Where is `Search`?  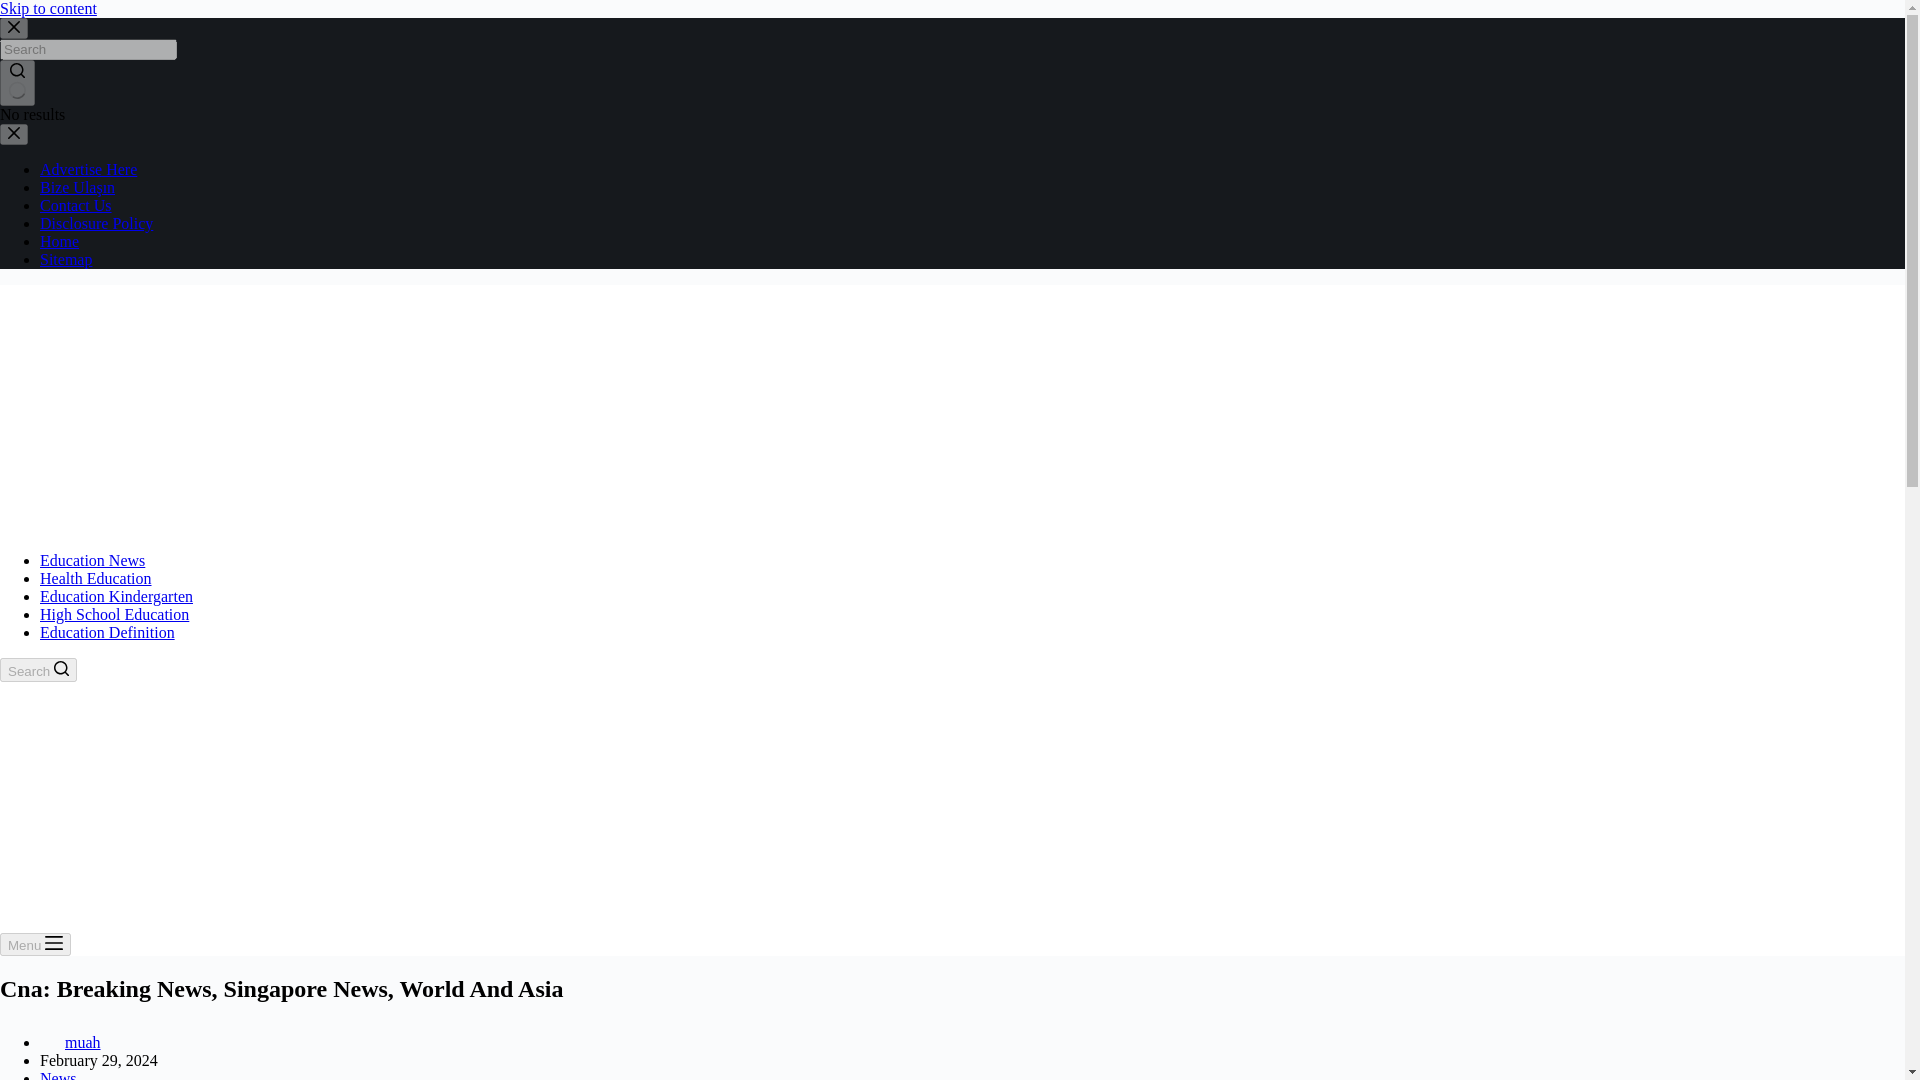 Search is located at coordinates (38, 669).